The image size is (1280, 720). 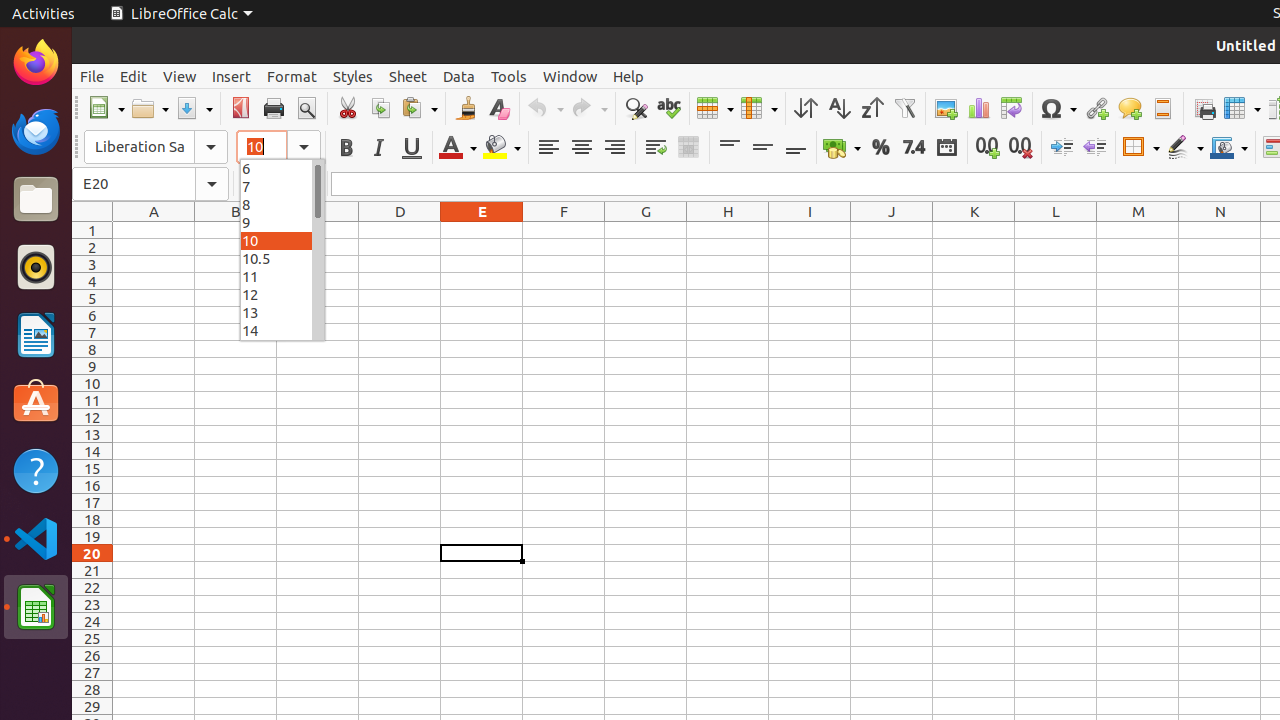 I want to click on LibreOffice Calc, so click(x=181, y=14).